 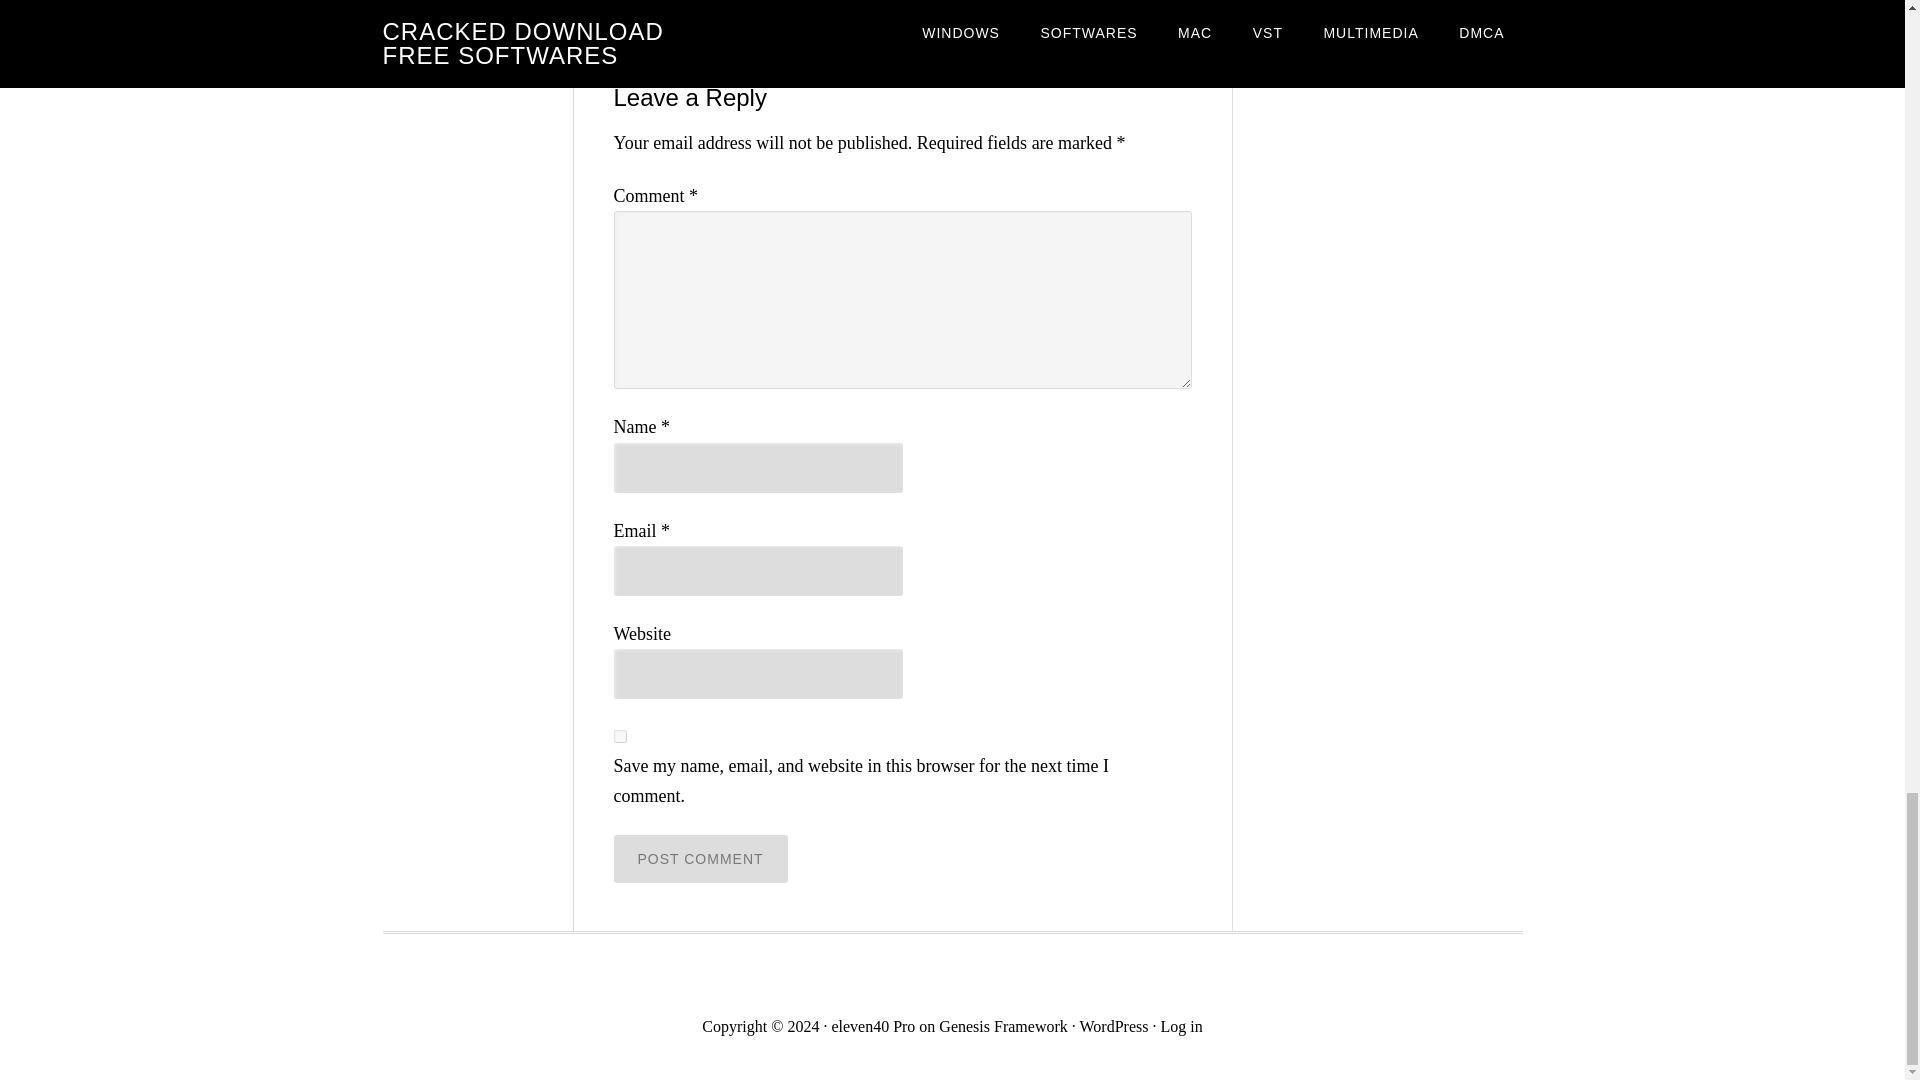 I want to click on Genesis Framework, so click(x=1002, y=1026).